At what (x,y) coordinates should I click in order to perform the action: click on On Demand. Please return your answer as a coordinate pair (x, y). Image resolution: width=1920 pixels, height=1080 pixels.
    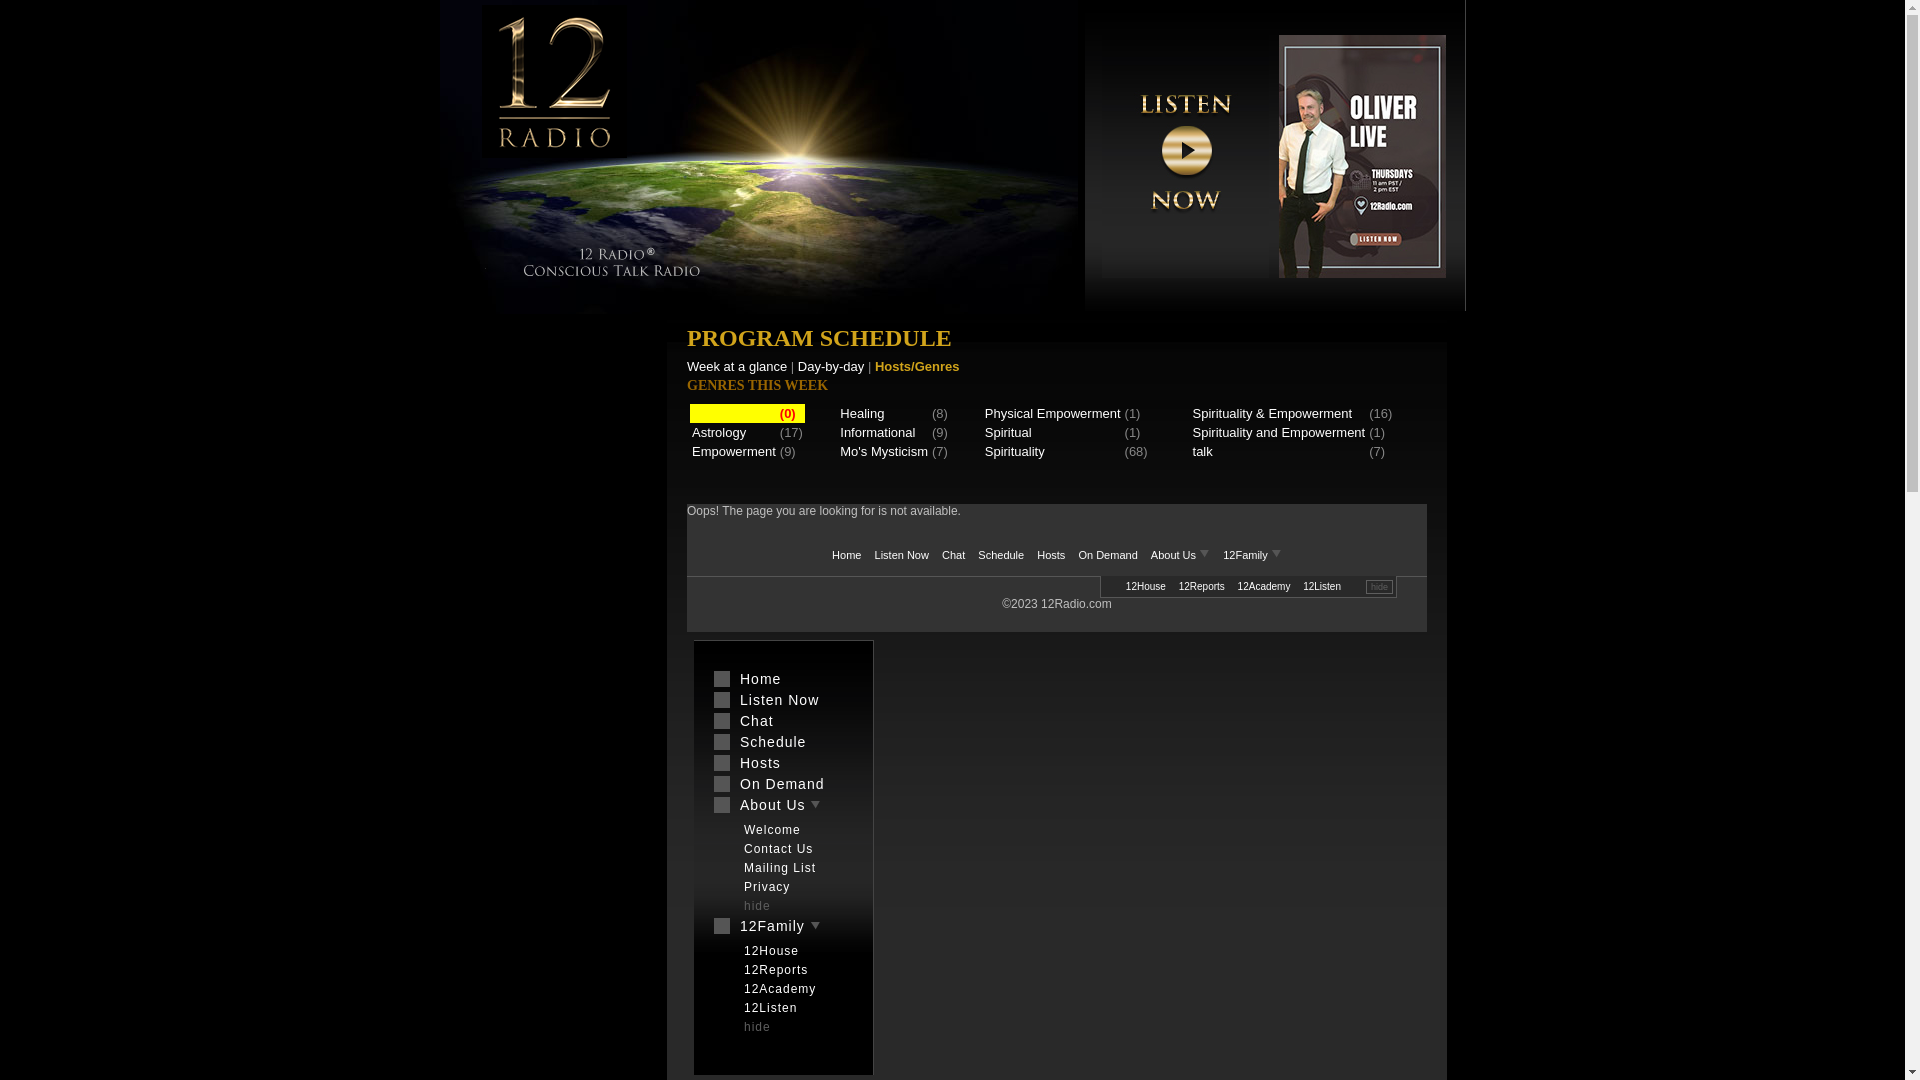
    Looking at the image, I should click on (1108, 555).